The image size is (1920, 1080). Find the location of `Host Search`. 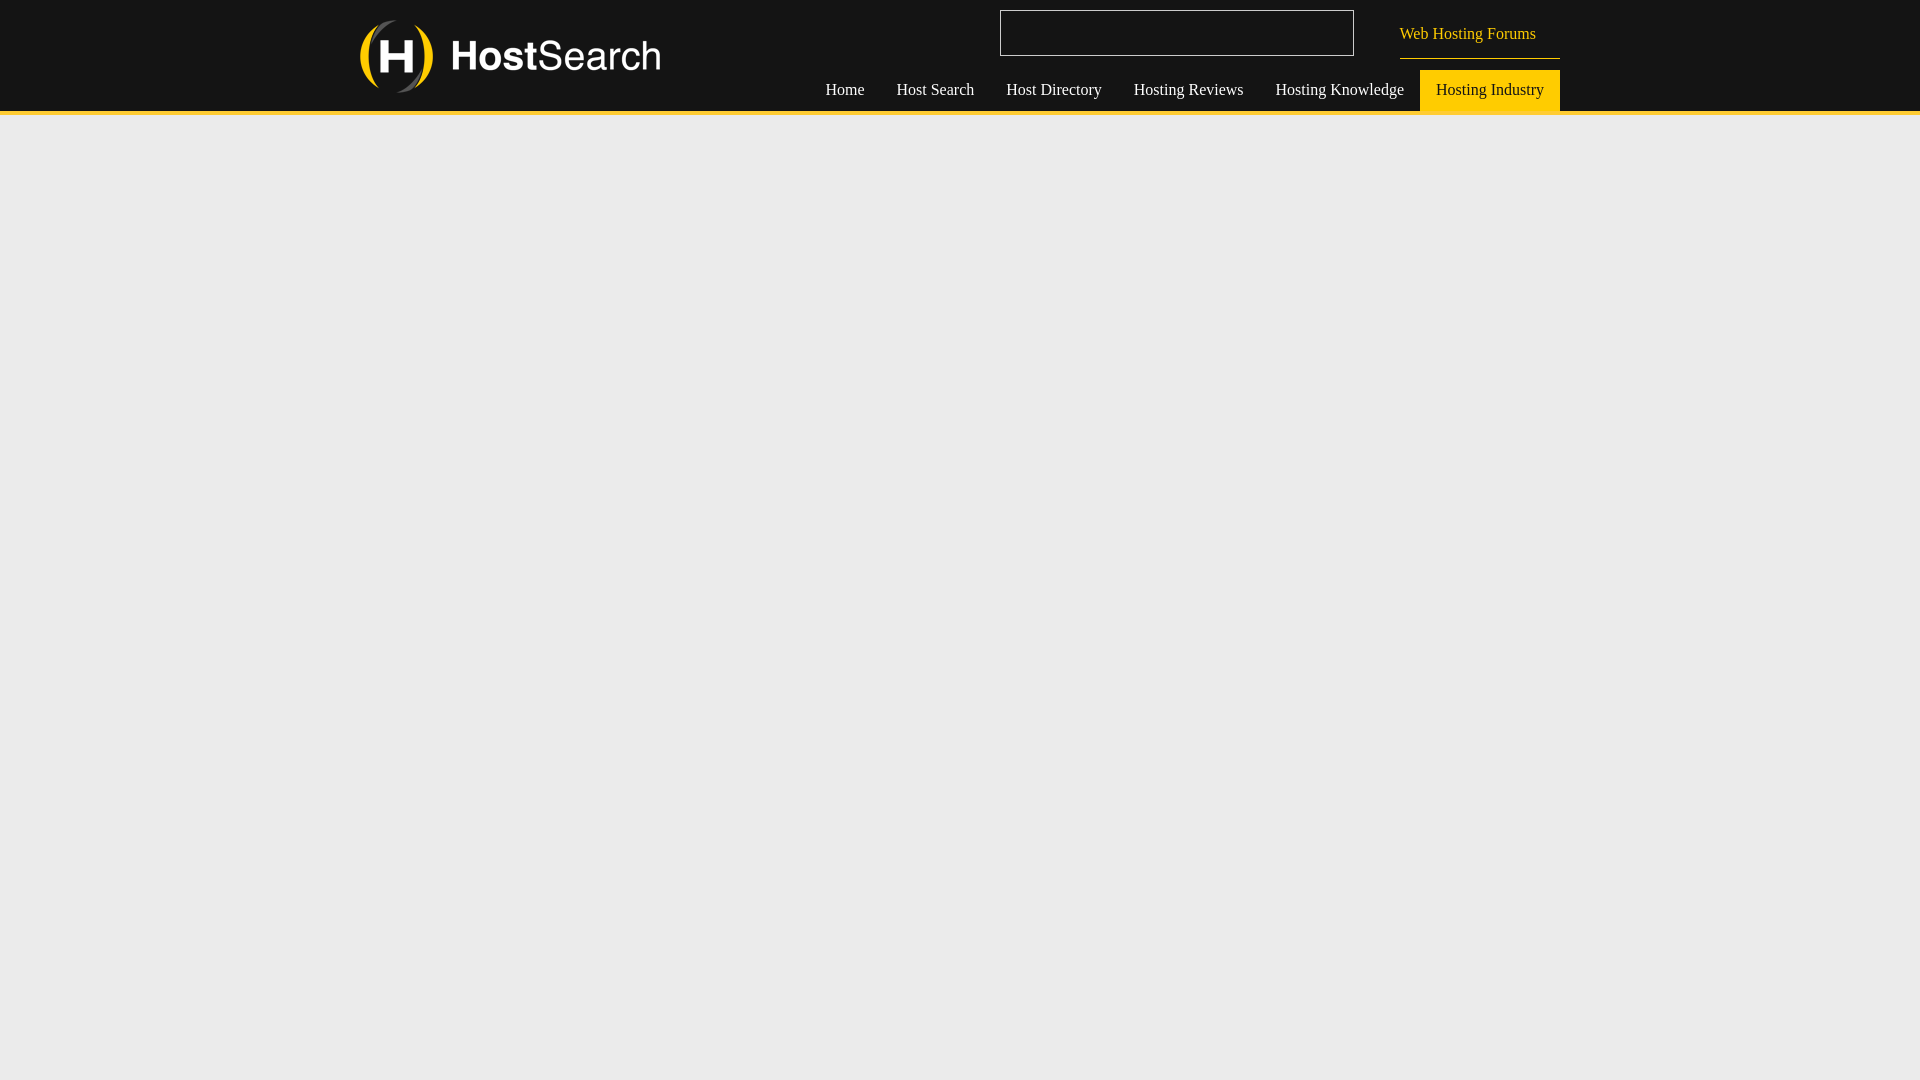

Host Search is located at coordinates (934, 90).